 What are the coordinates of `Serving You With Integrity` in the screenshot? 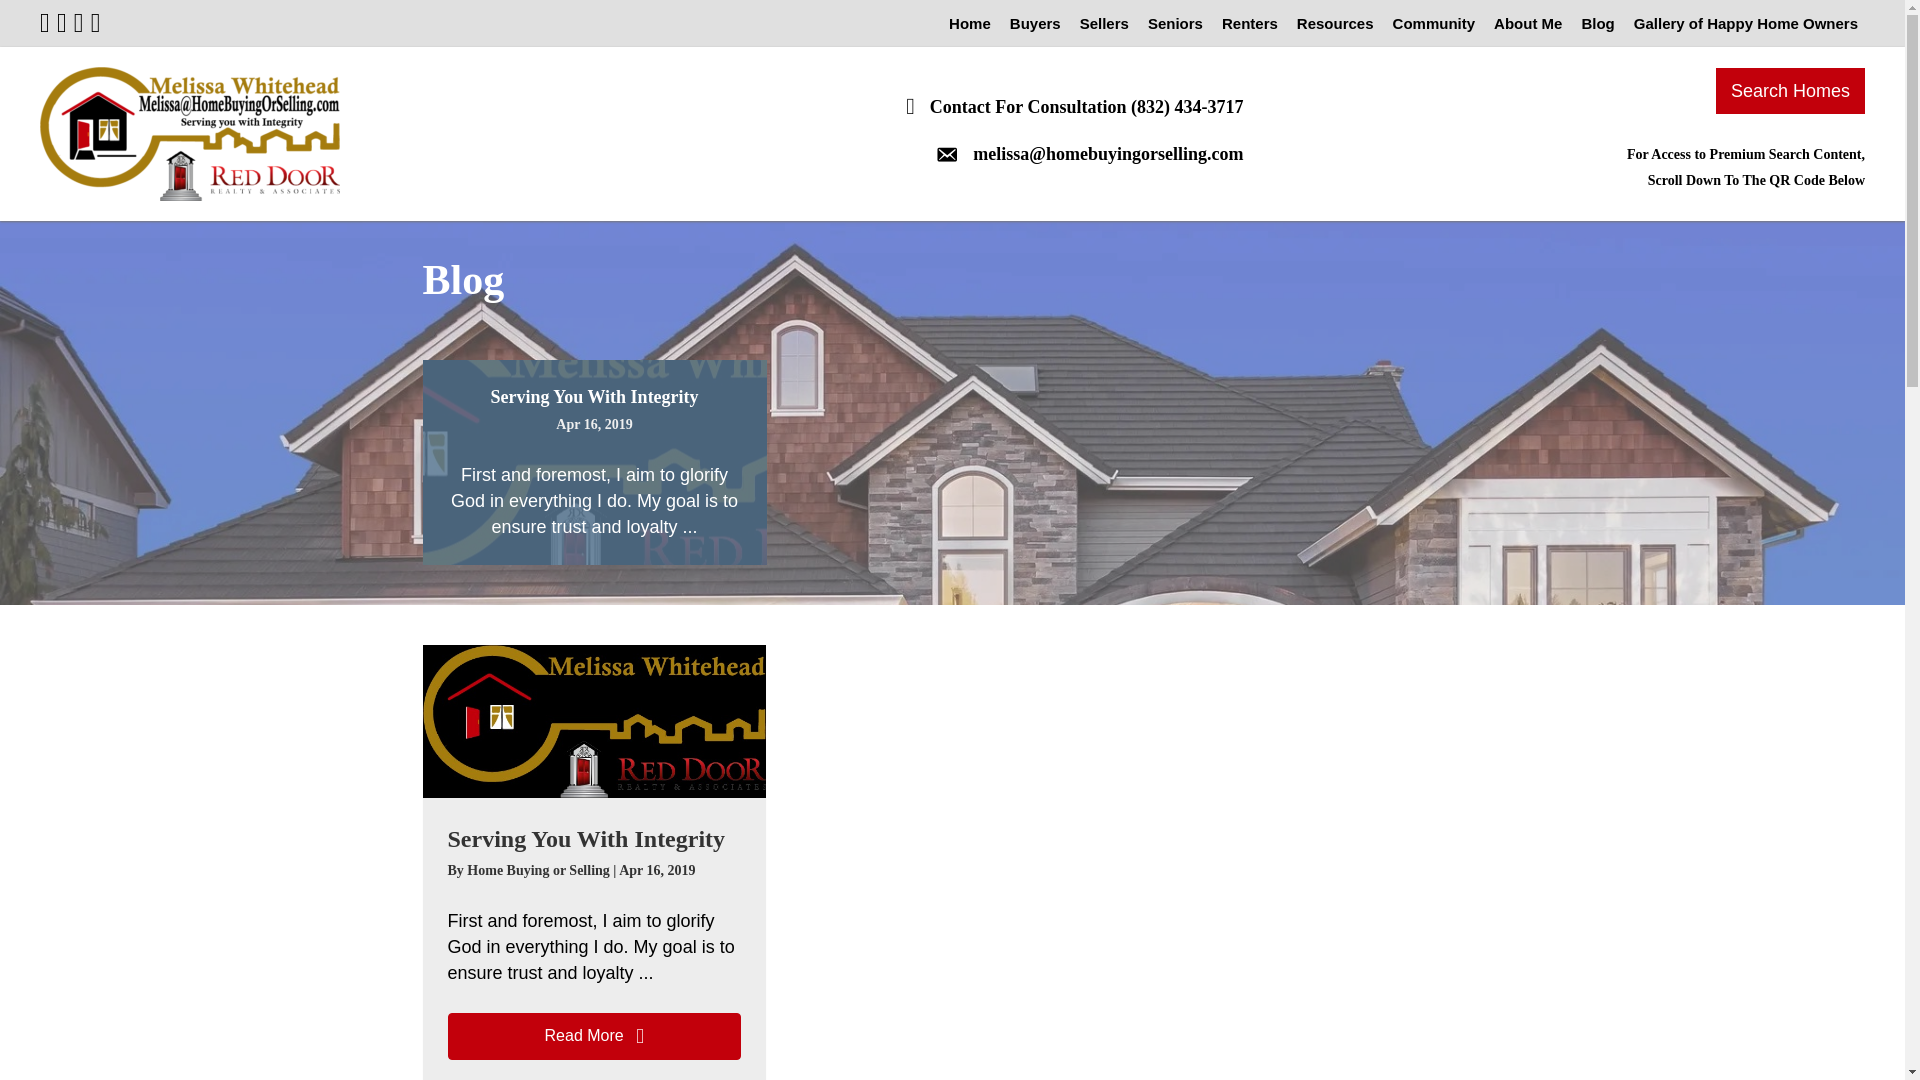 It's located at (593, 720).